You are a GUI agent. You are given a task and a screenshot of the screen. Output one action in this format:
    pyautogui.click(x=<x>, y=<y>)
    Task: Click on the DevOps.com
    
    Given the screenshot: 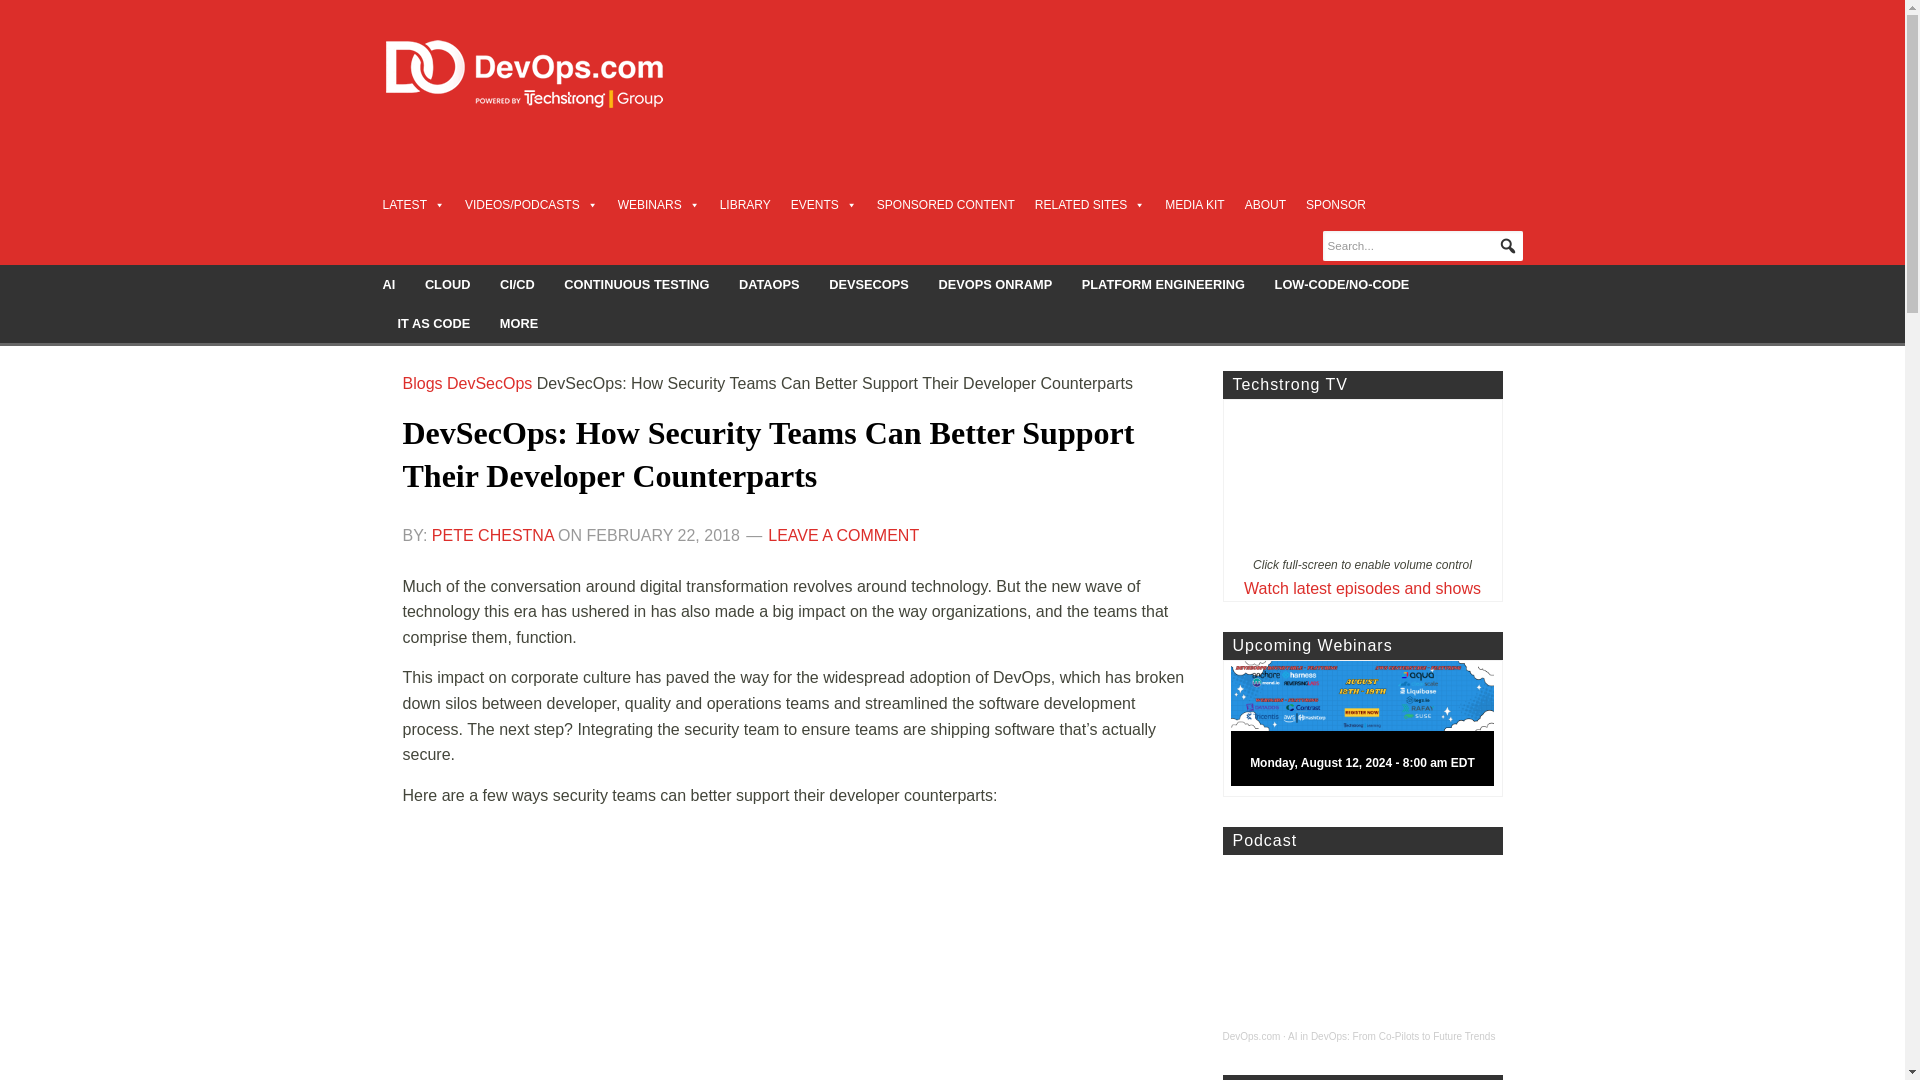 What is the action you would take?
    pyautogui.click(x=1250, y=1036)
    